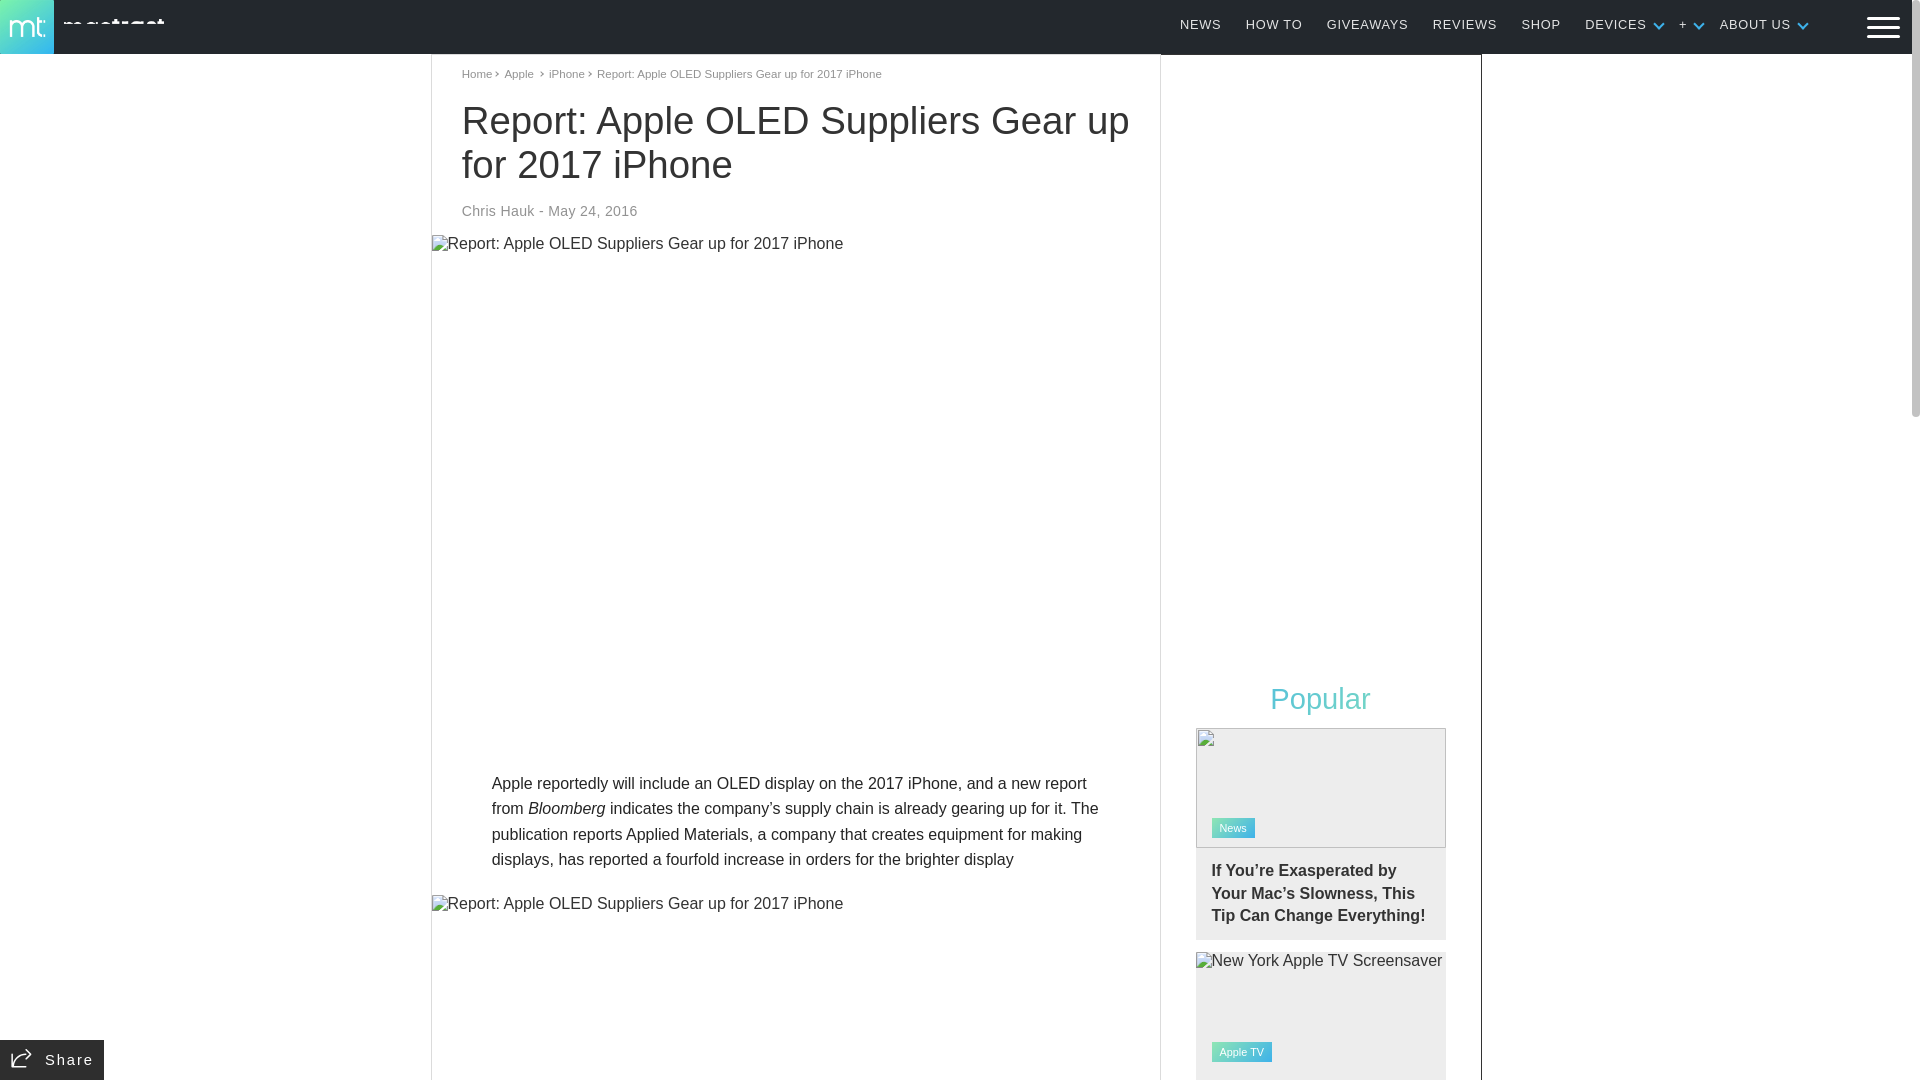 The height and width of the screenshot is (1080, 1920). What do you see at coordinates (1200, 24) in the screenshot?
I see `NEWS` at bounding box center [1200, 24].